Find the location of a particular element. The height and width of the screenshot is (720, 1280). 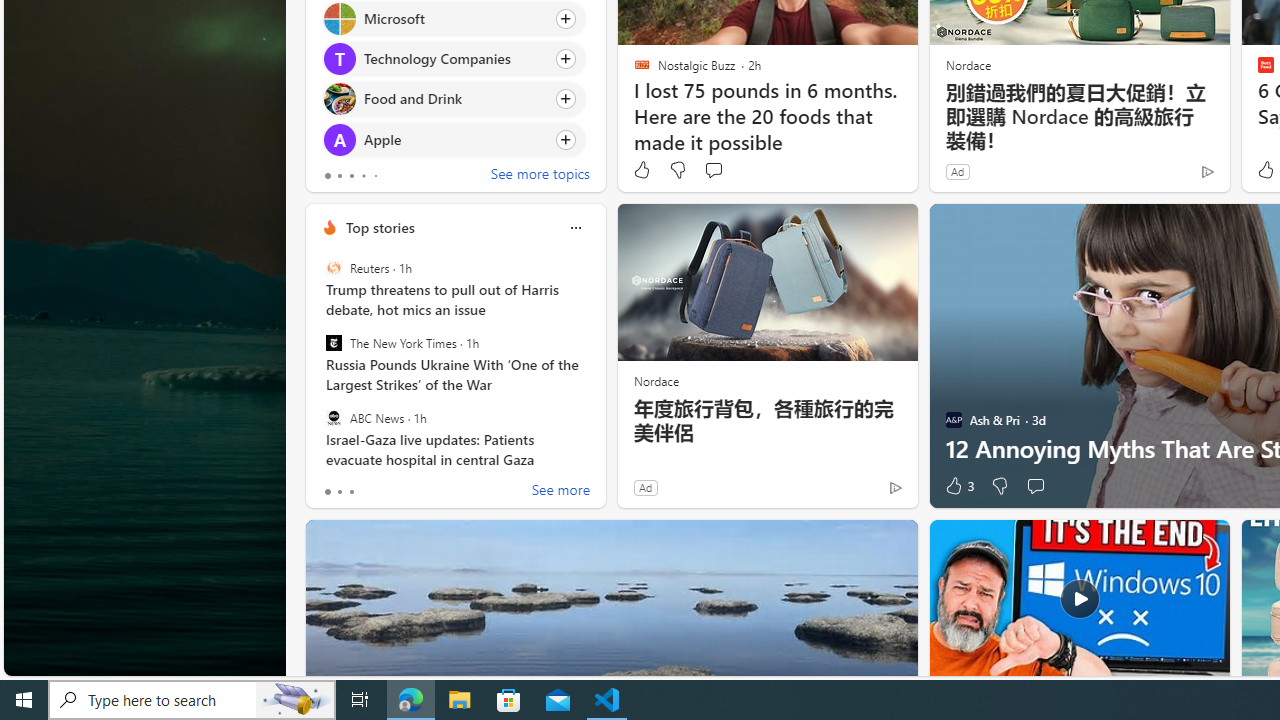

Click to follow topic Apple is located at coordinates (454, 138).